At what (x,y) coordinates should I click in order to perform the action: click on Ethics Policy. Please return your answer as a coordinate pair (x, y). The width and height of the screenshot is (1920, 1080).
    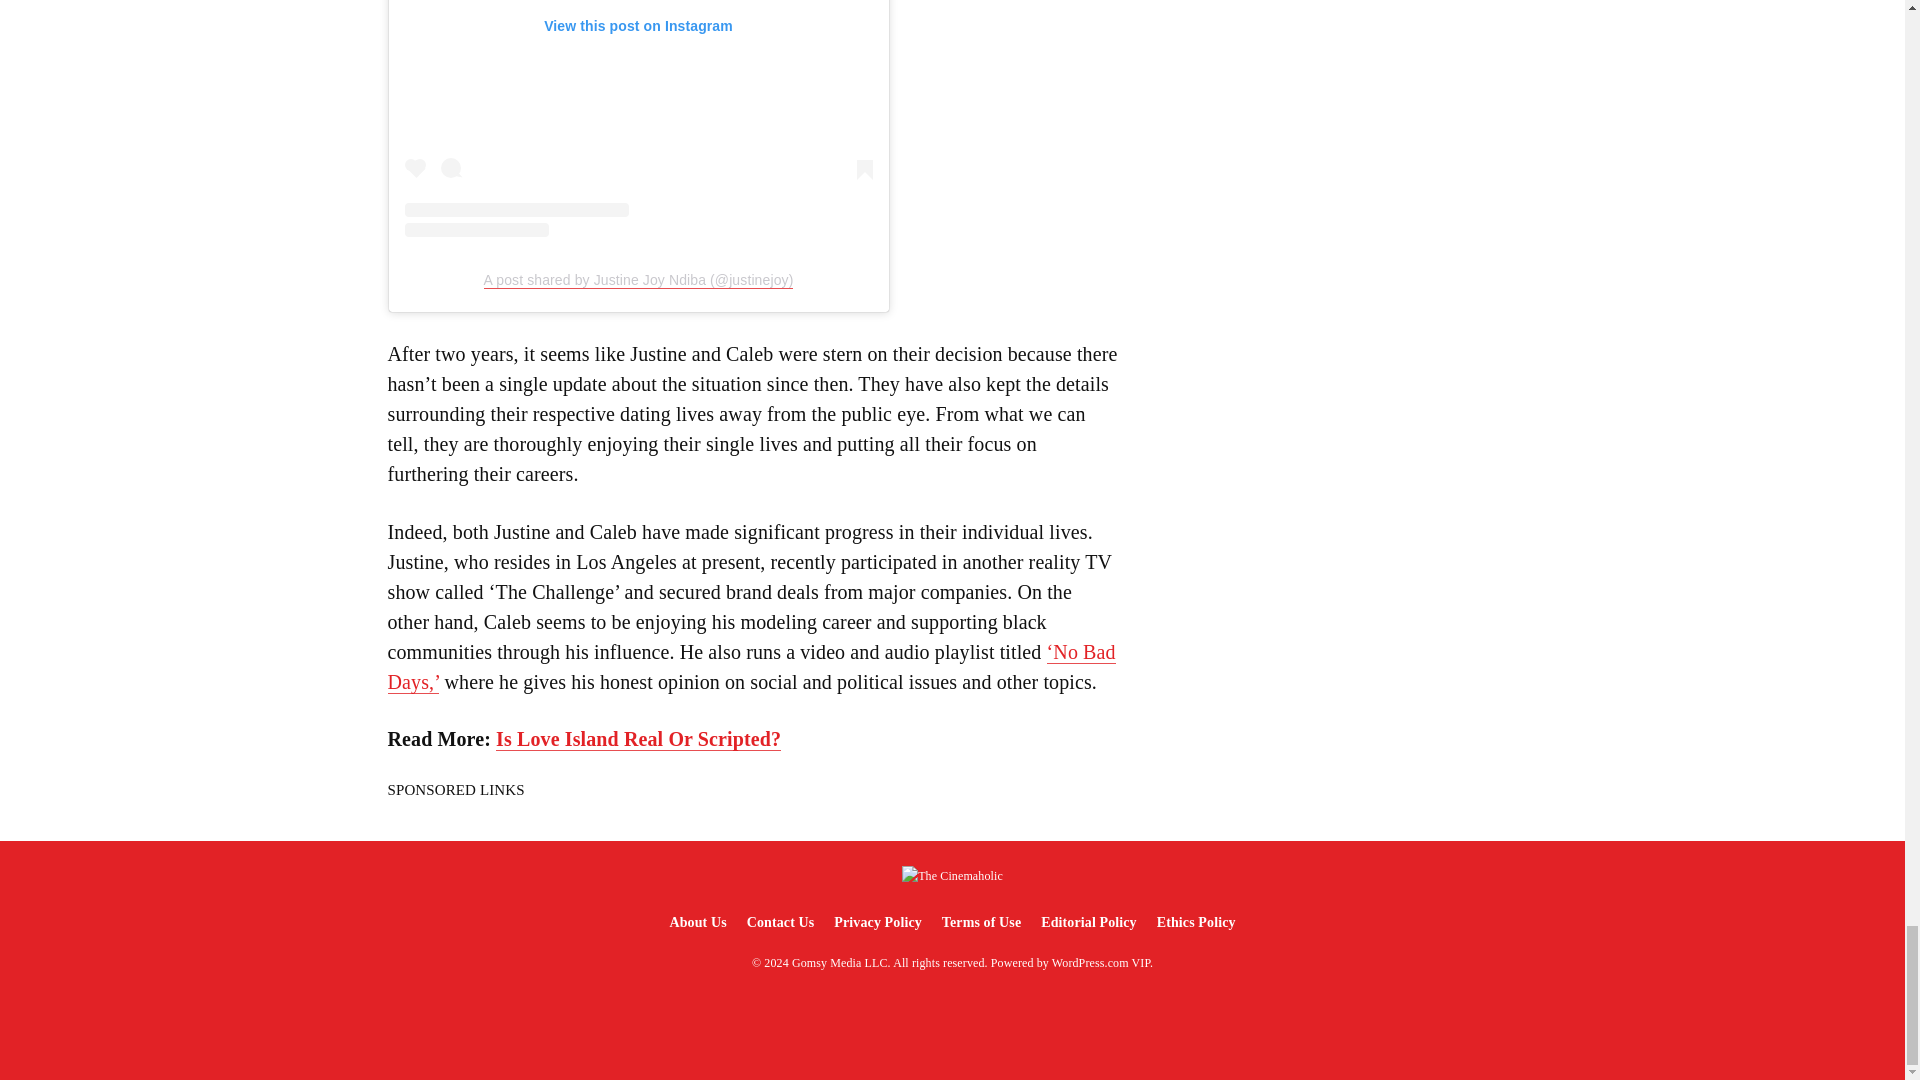
    Looking at the image, I should click on (1196, 922).